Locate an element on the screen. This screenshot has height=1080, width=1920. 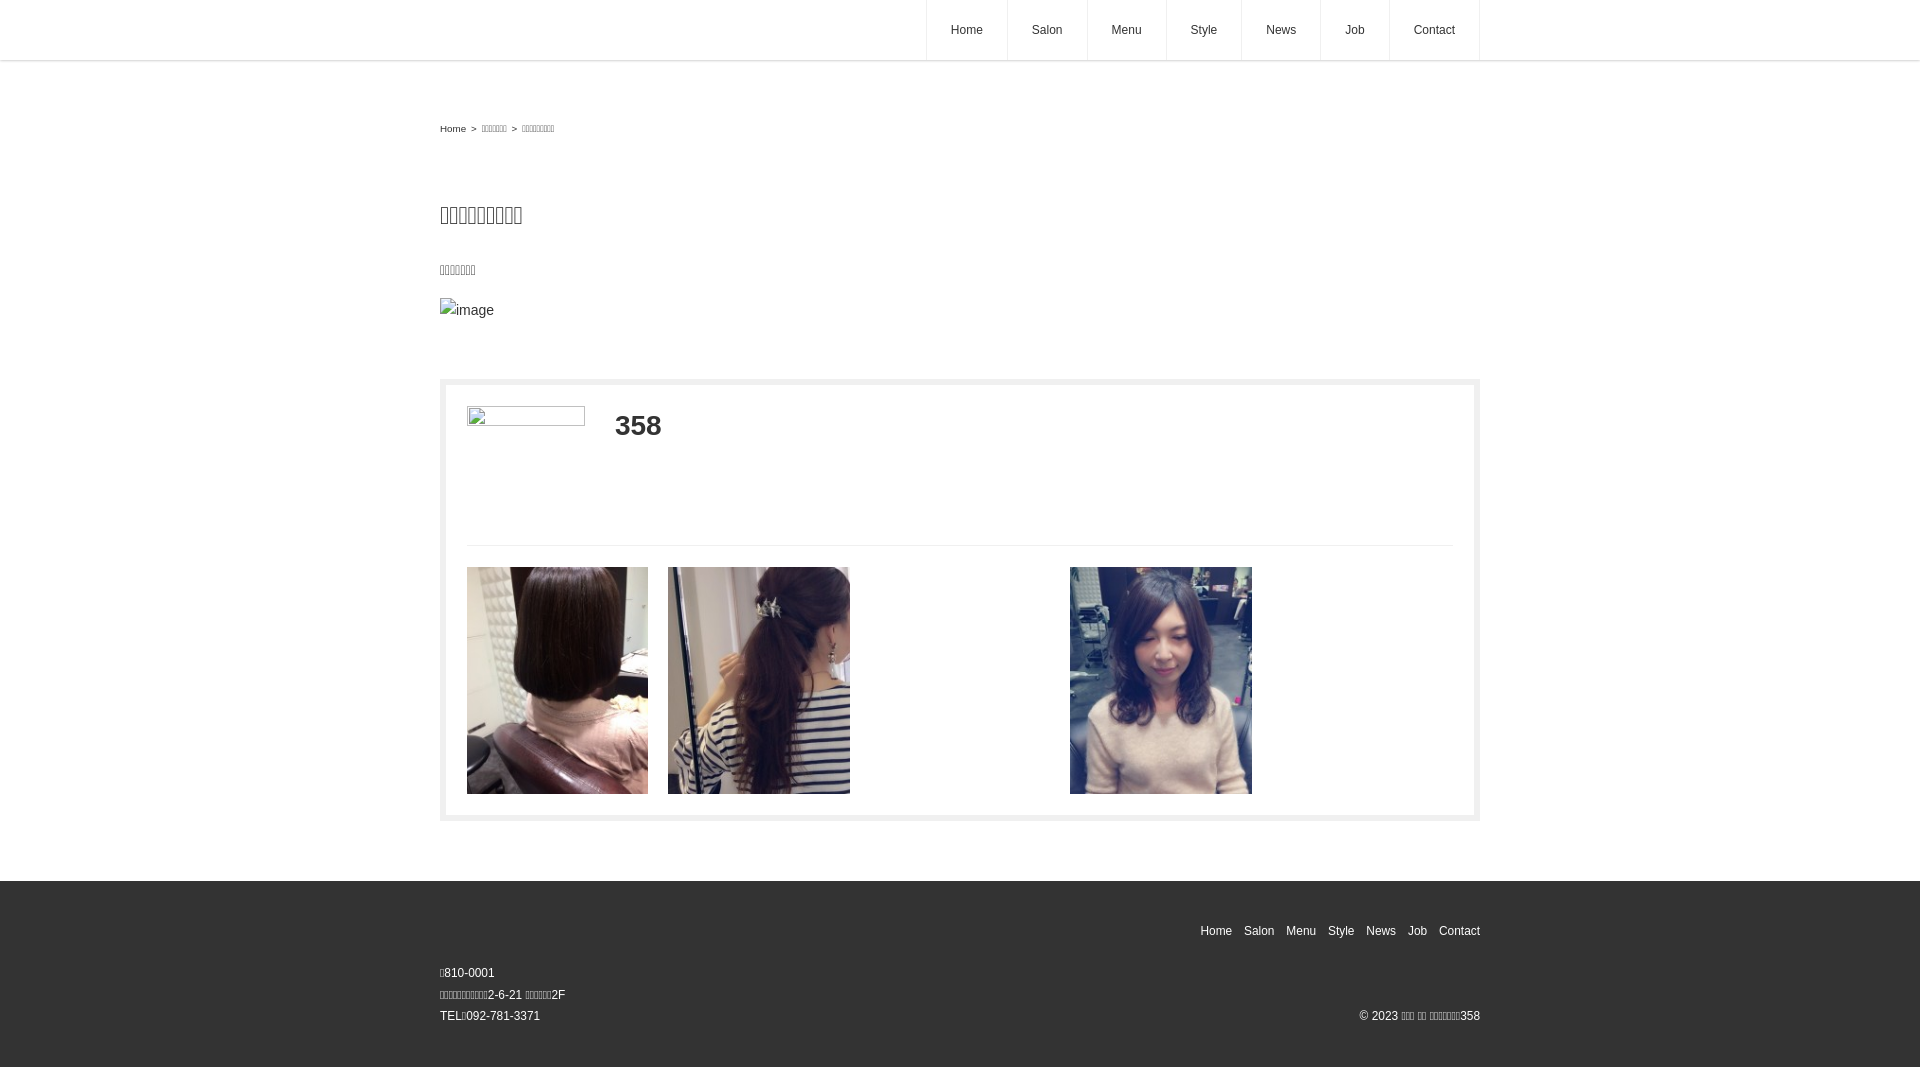
Style is located at coordinates (1341, 931).